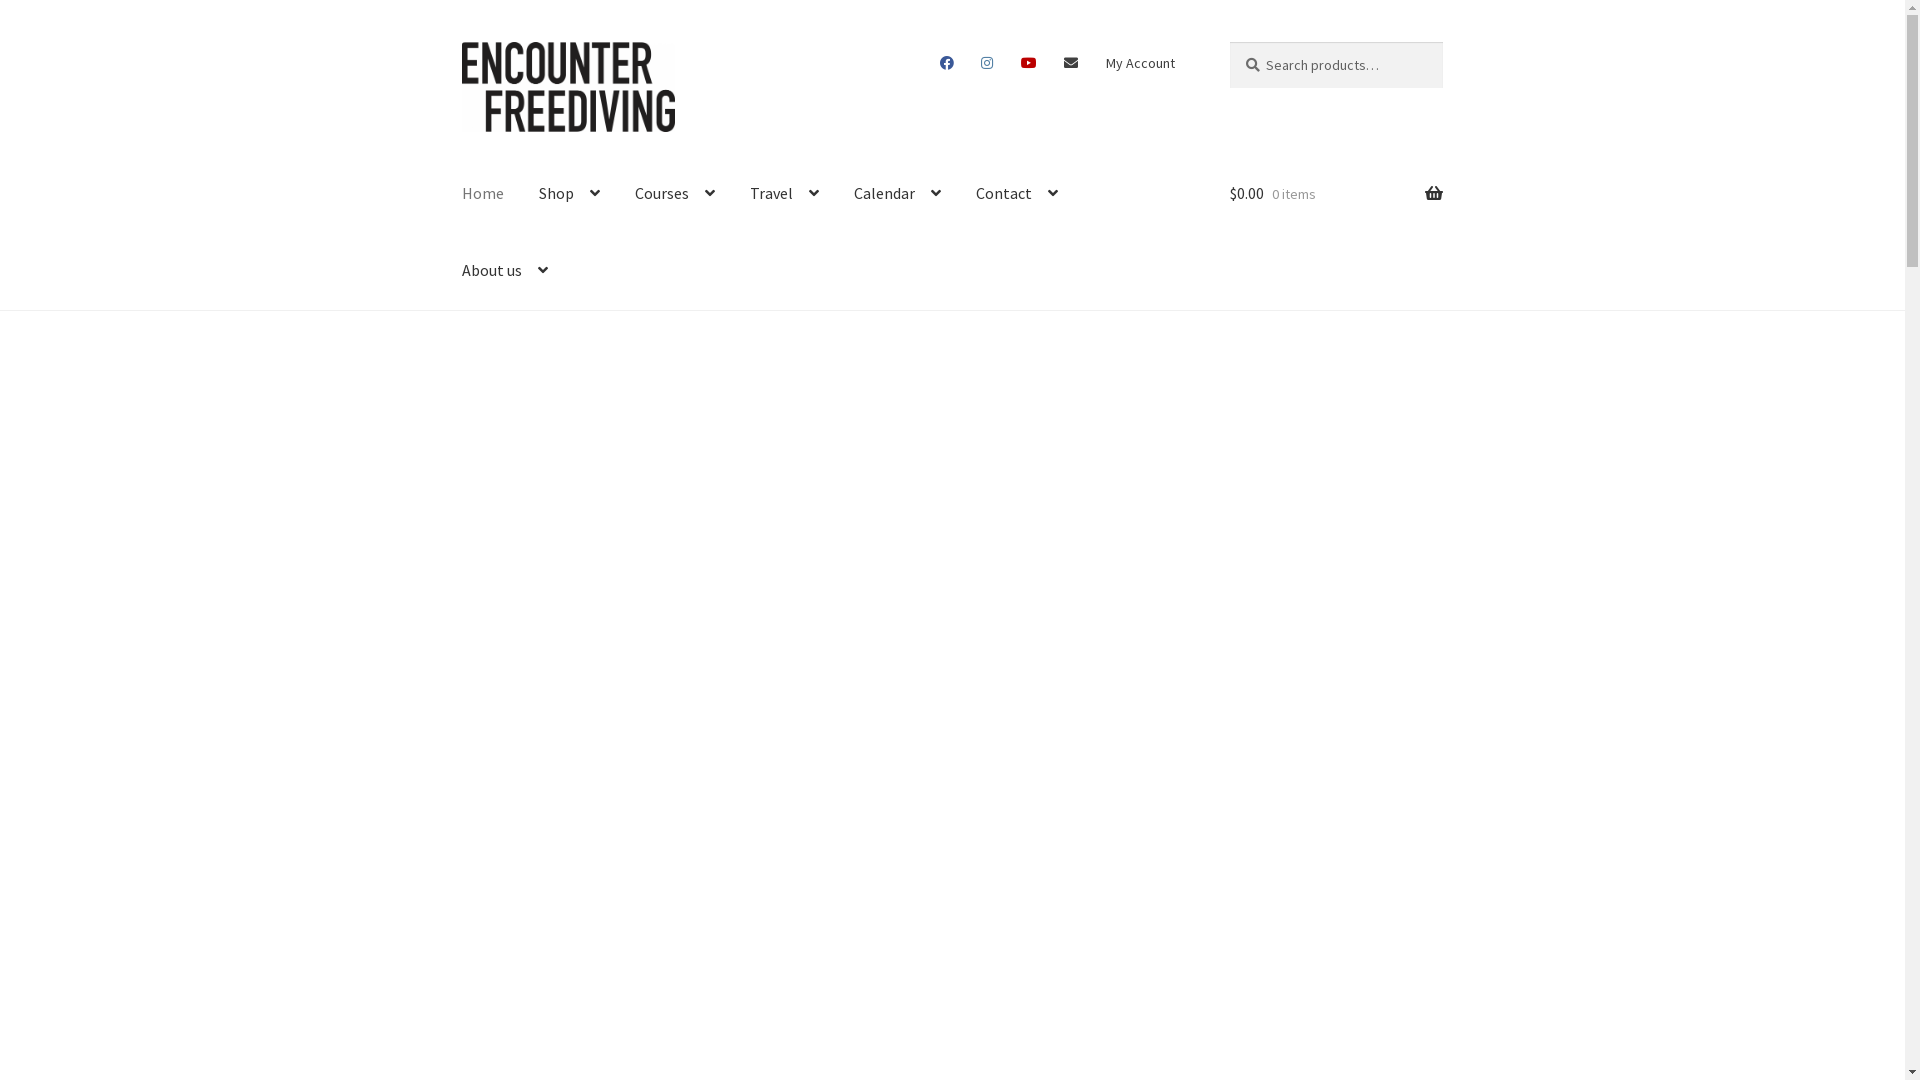 The image size is (1920, 1080). Describe the element at coordinates (1017, 194) in the screenshot. I see `Contact` at that location.